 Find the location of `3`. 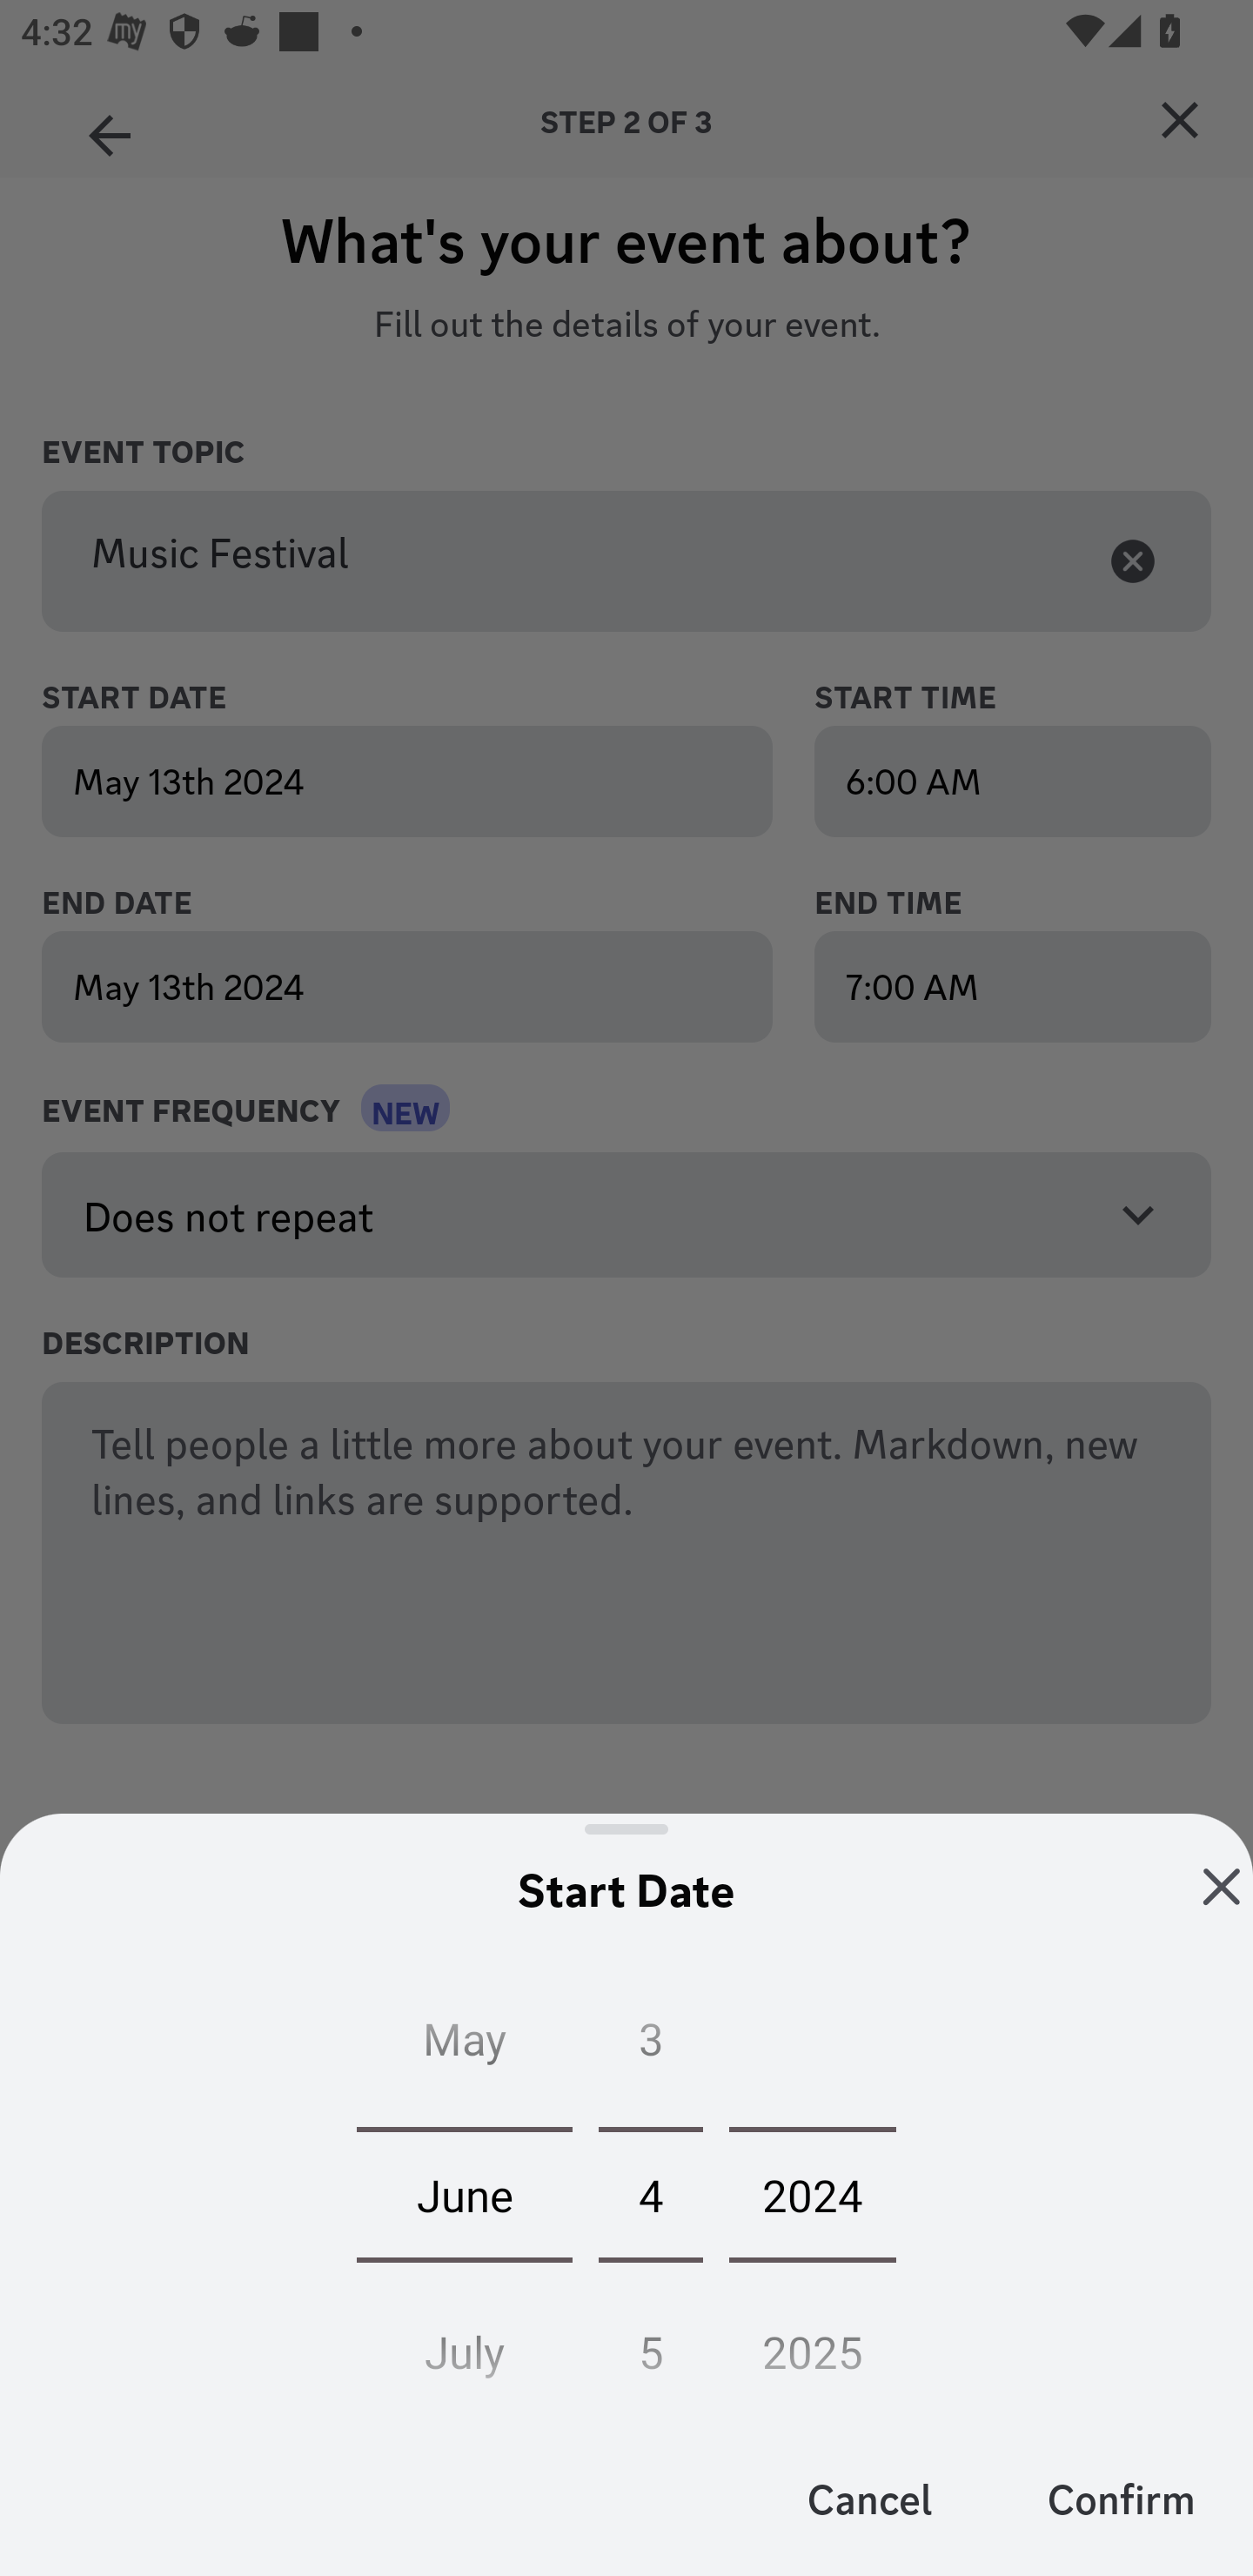

3 is located at coordinates (651, 2046).